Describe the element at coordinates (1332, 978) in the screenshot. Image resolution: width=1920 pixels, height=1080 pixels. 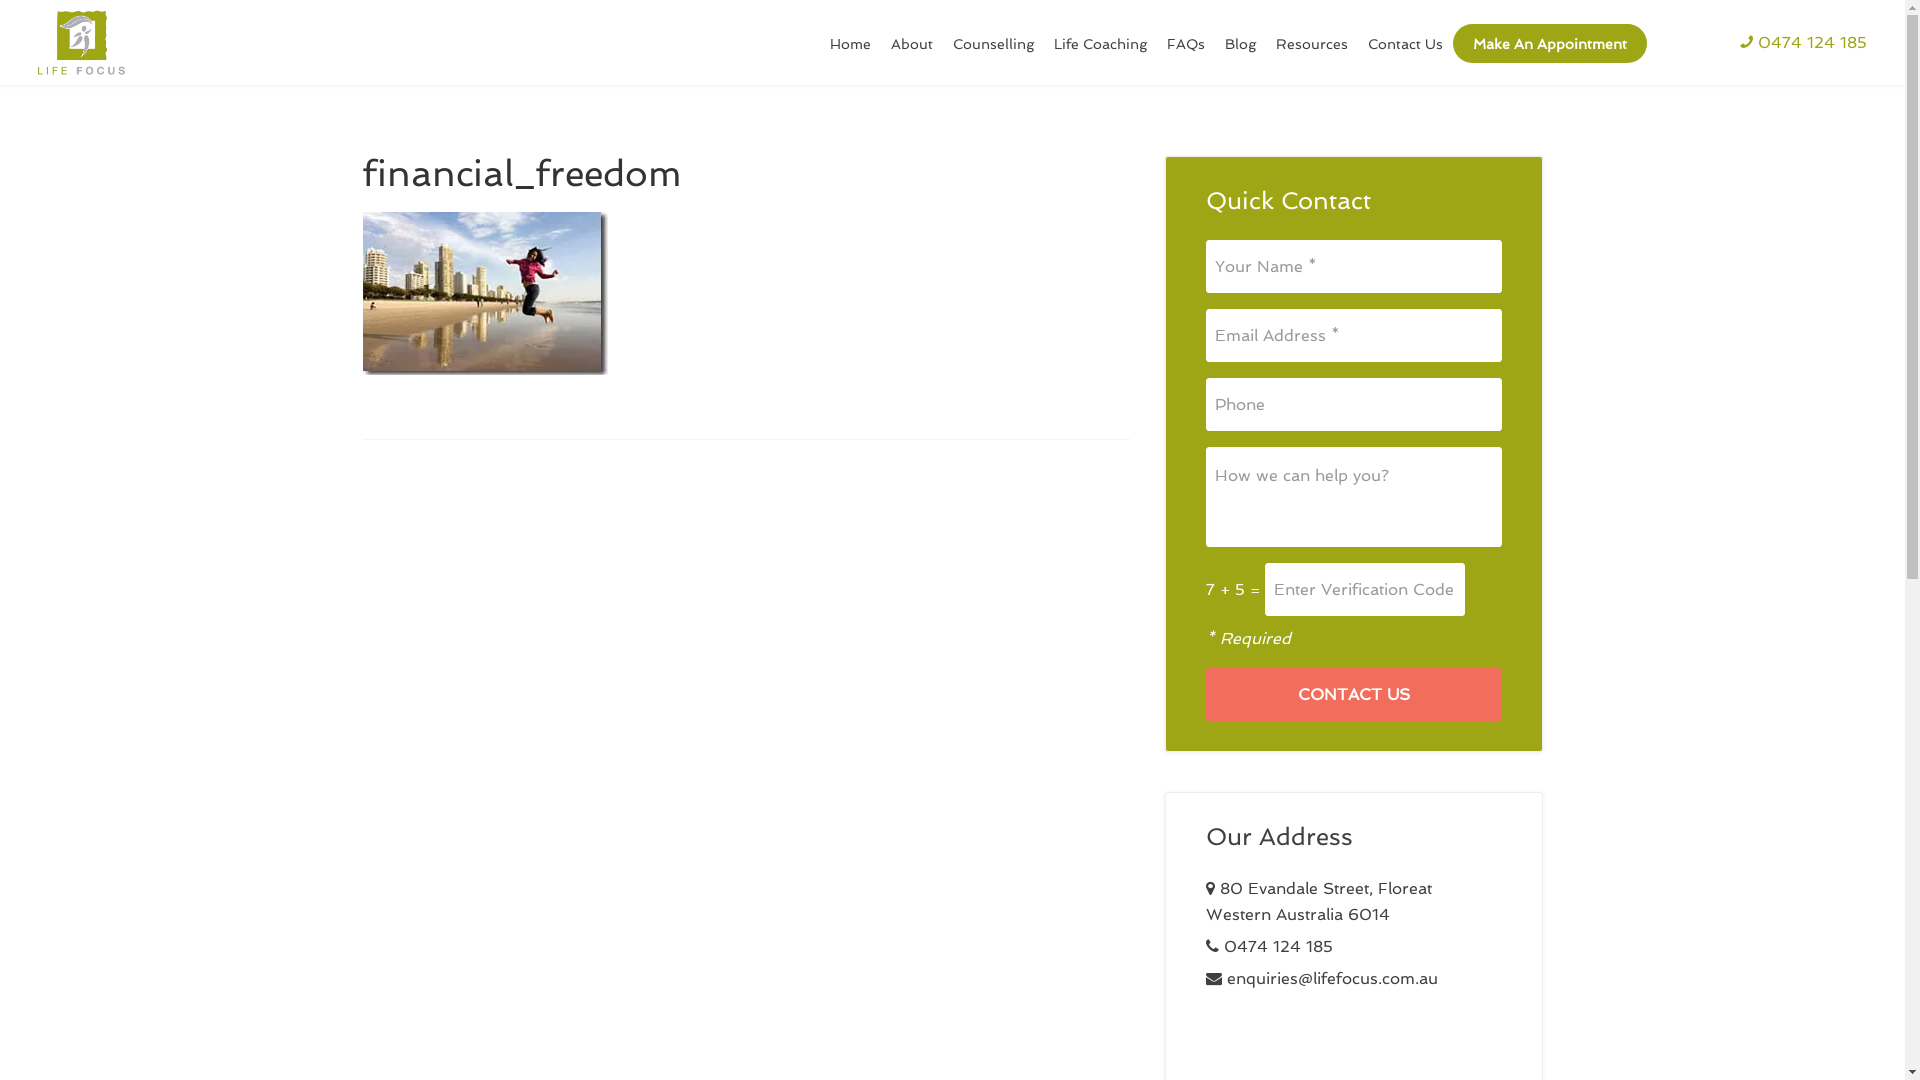
I see `enquiries@lifefocus.com.au` at that location.